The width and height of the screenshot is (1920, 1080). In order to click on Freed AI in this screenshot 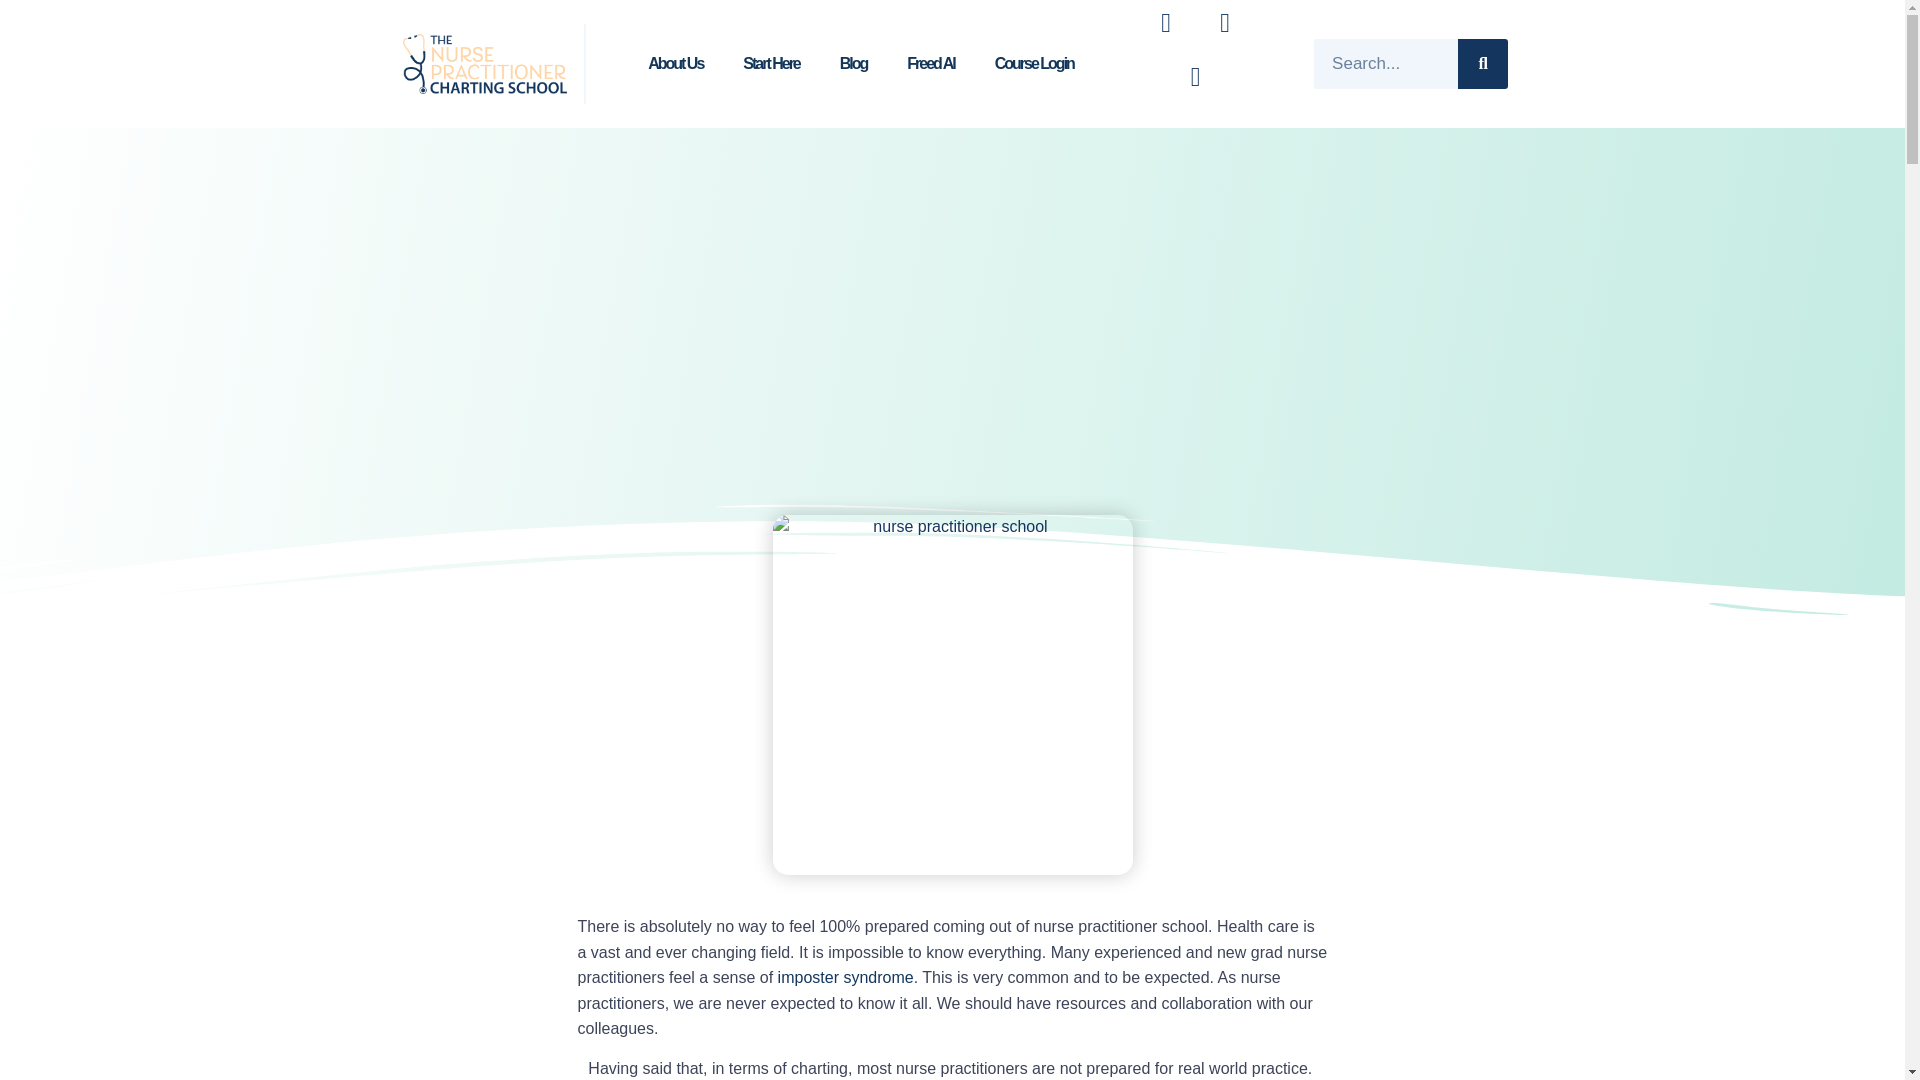, I will do `click(930, 64)`.